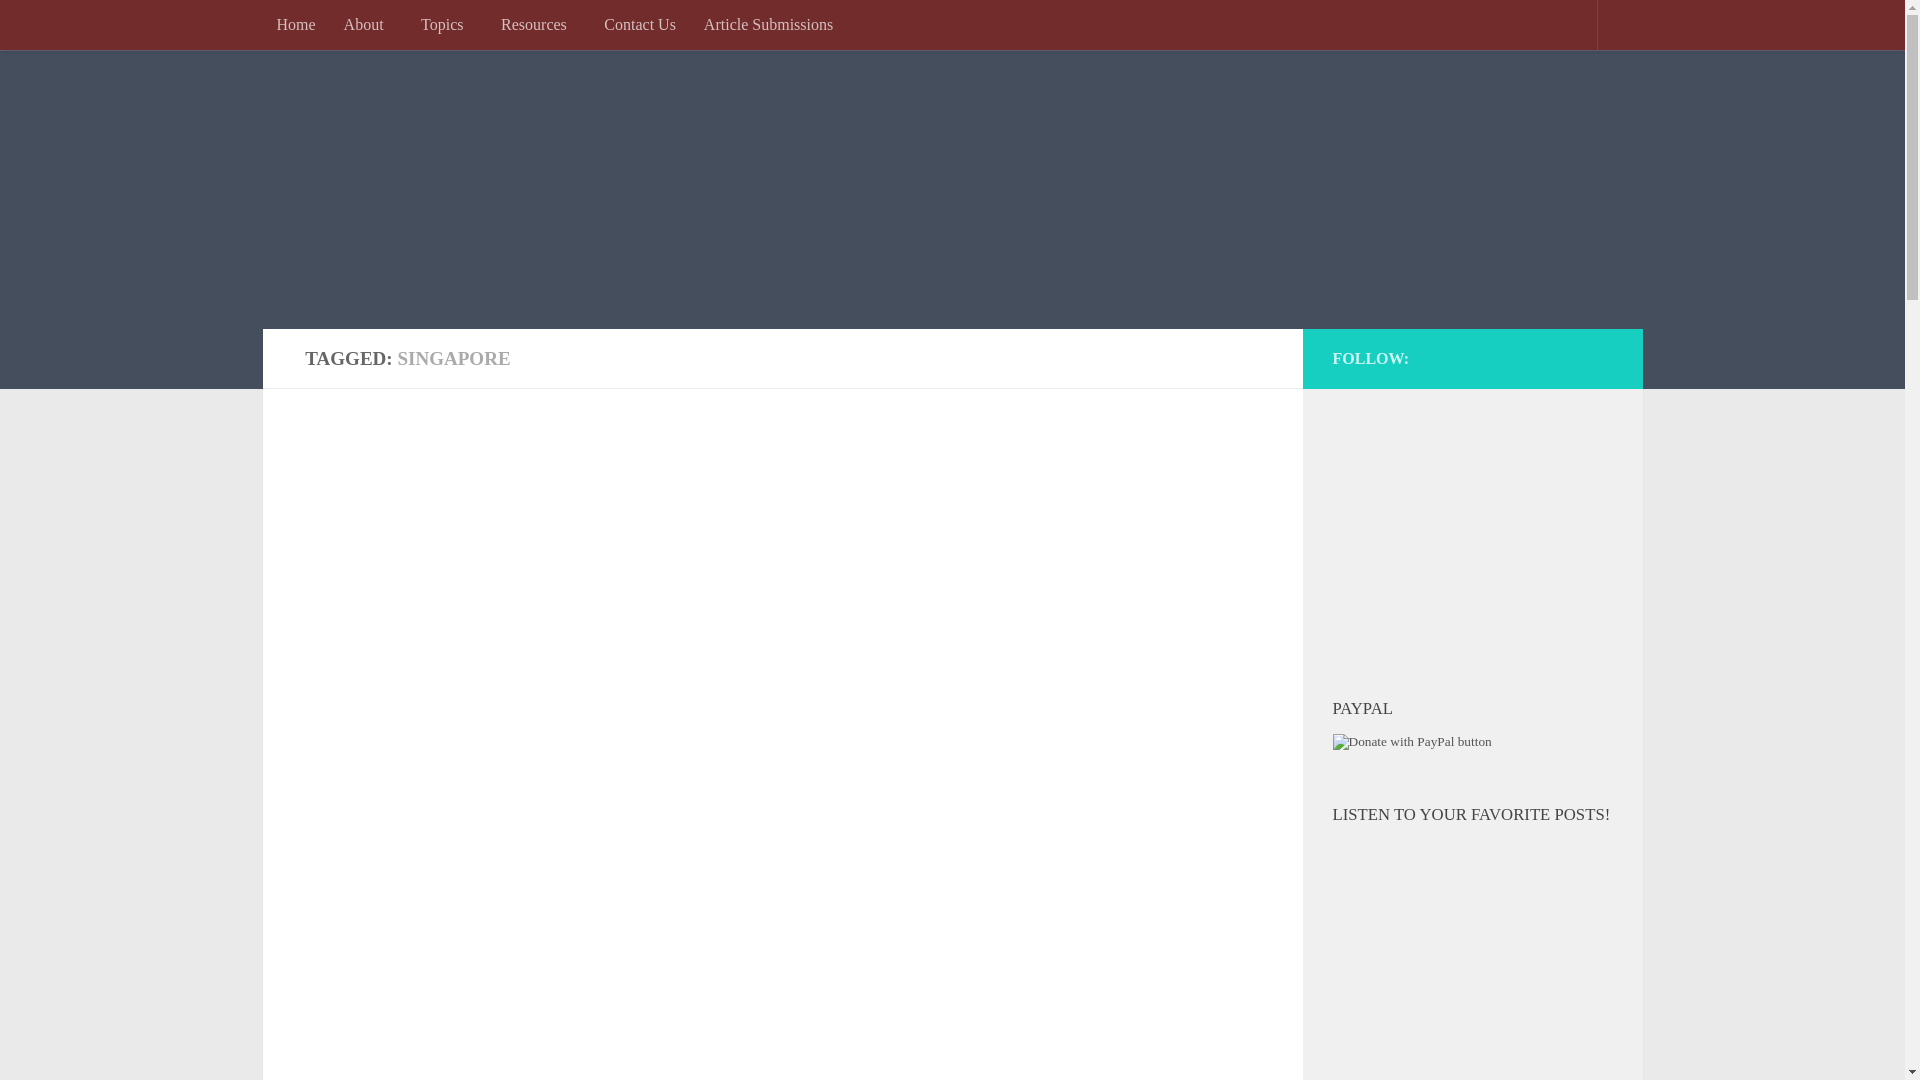  What do you see at coordinates (639, 24) in the screenshot?
I see `Contact Us` at bounding box center [639, 24].